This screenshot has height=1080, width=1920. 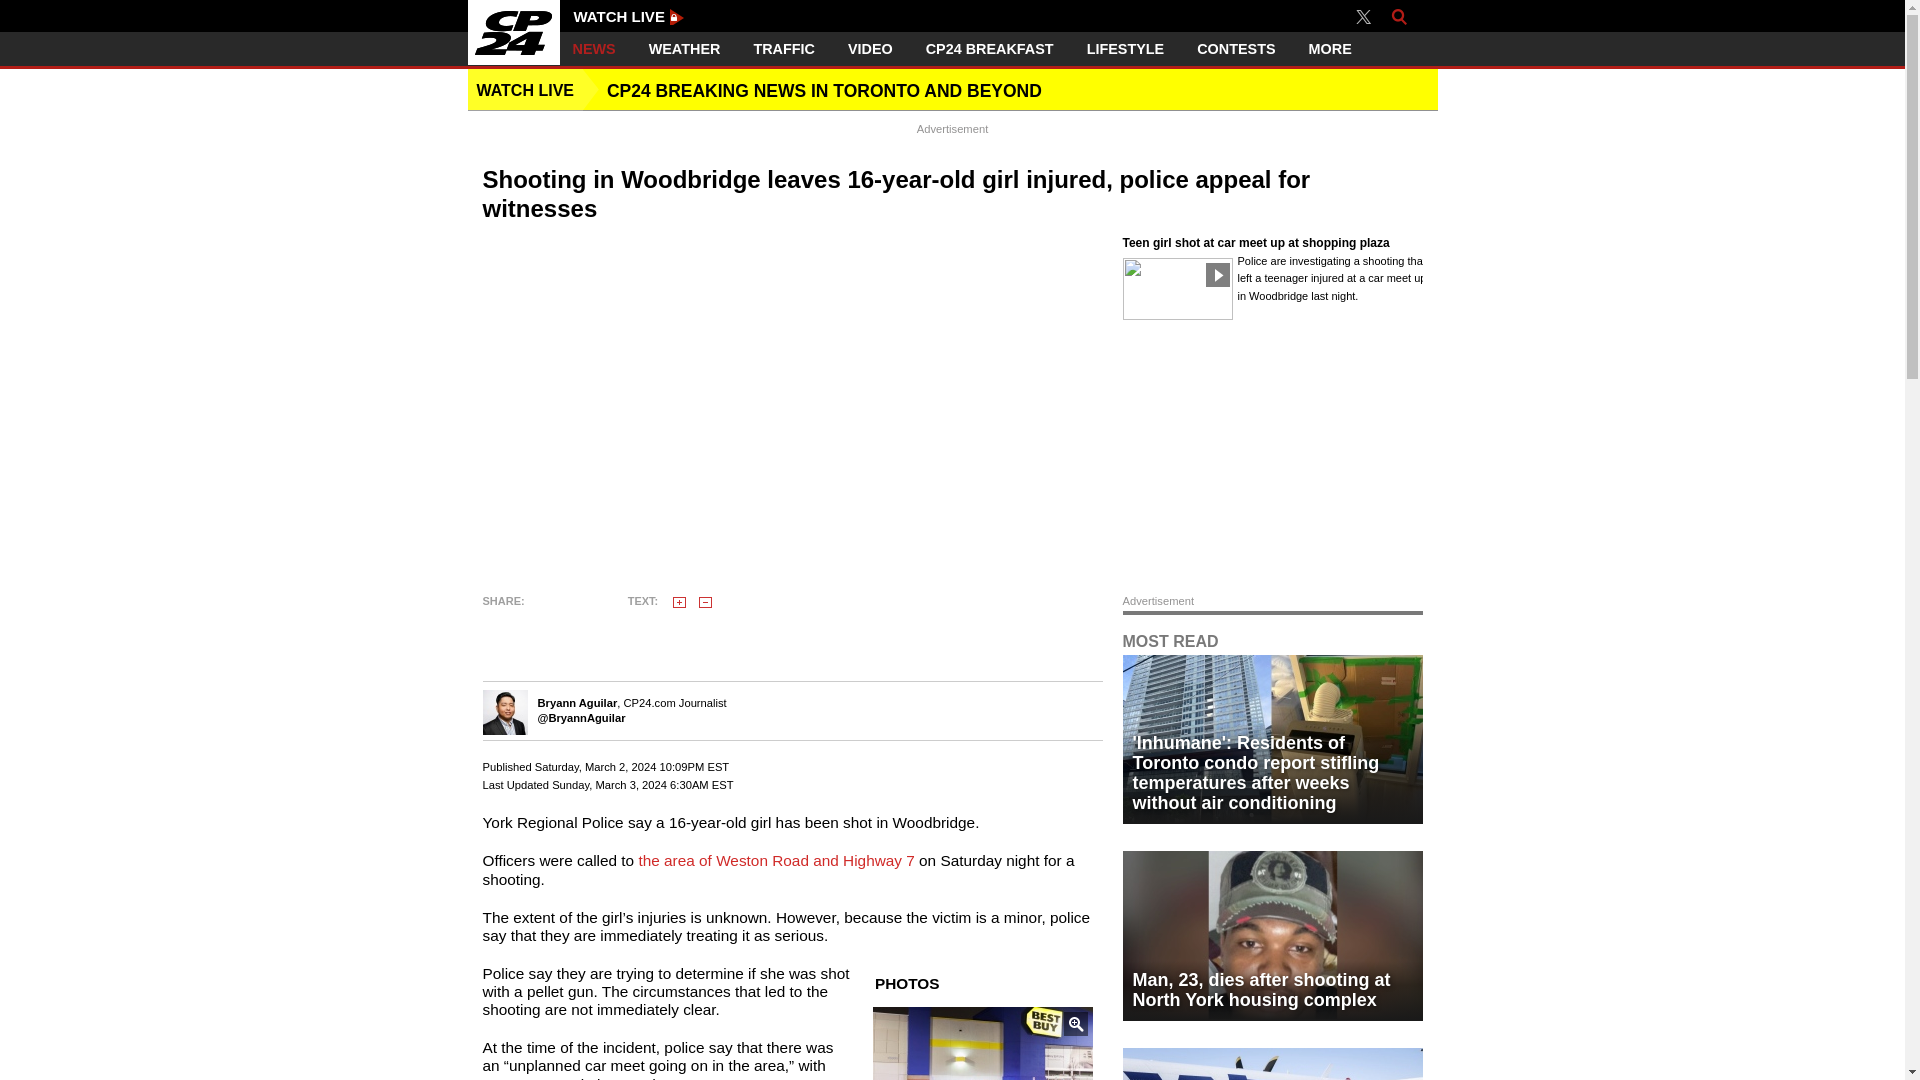 What do you see at coordinates (1398, 16) in the screenshot?
I see `Search` at bounding box center [1398, 16].